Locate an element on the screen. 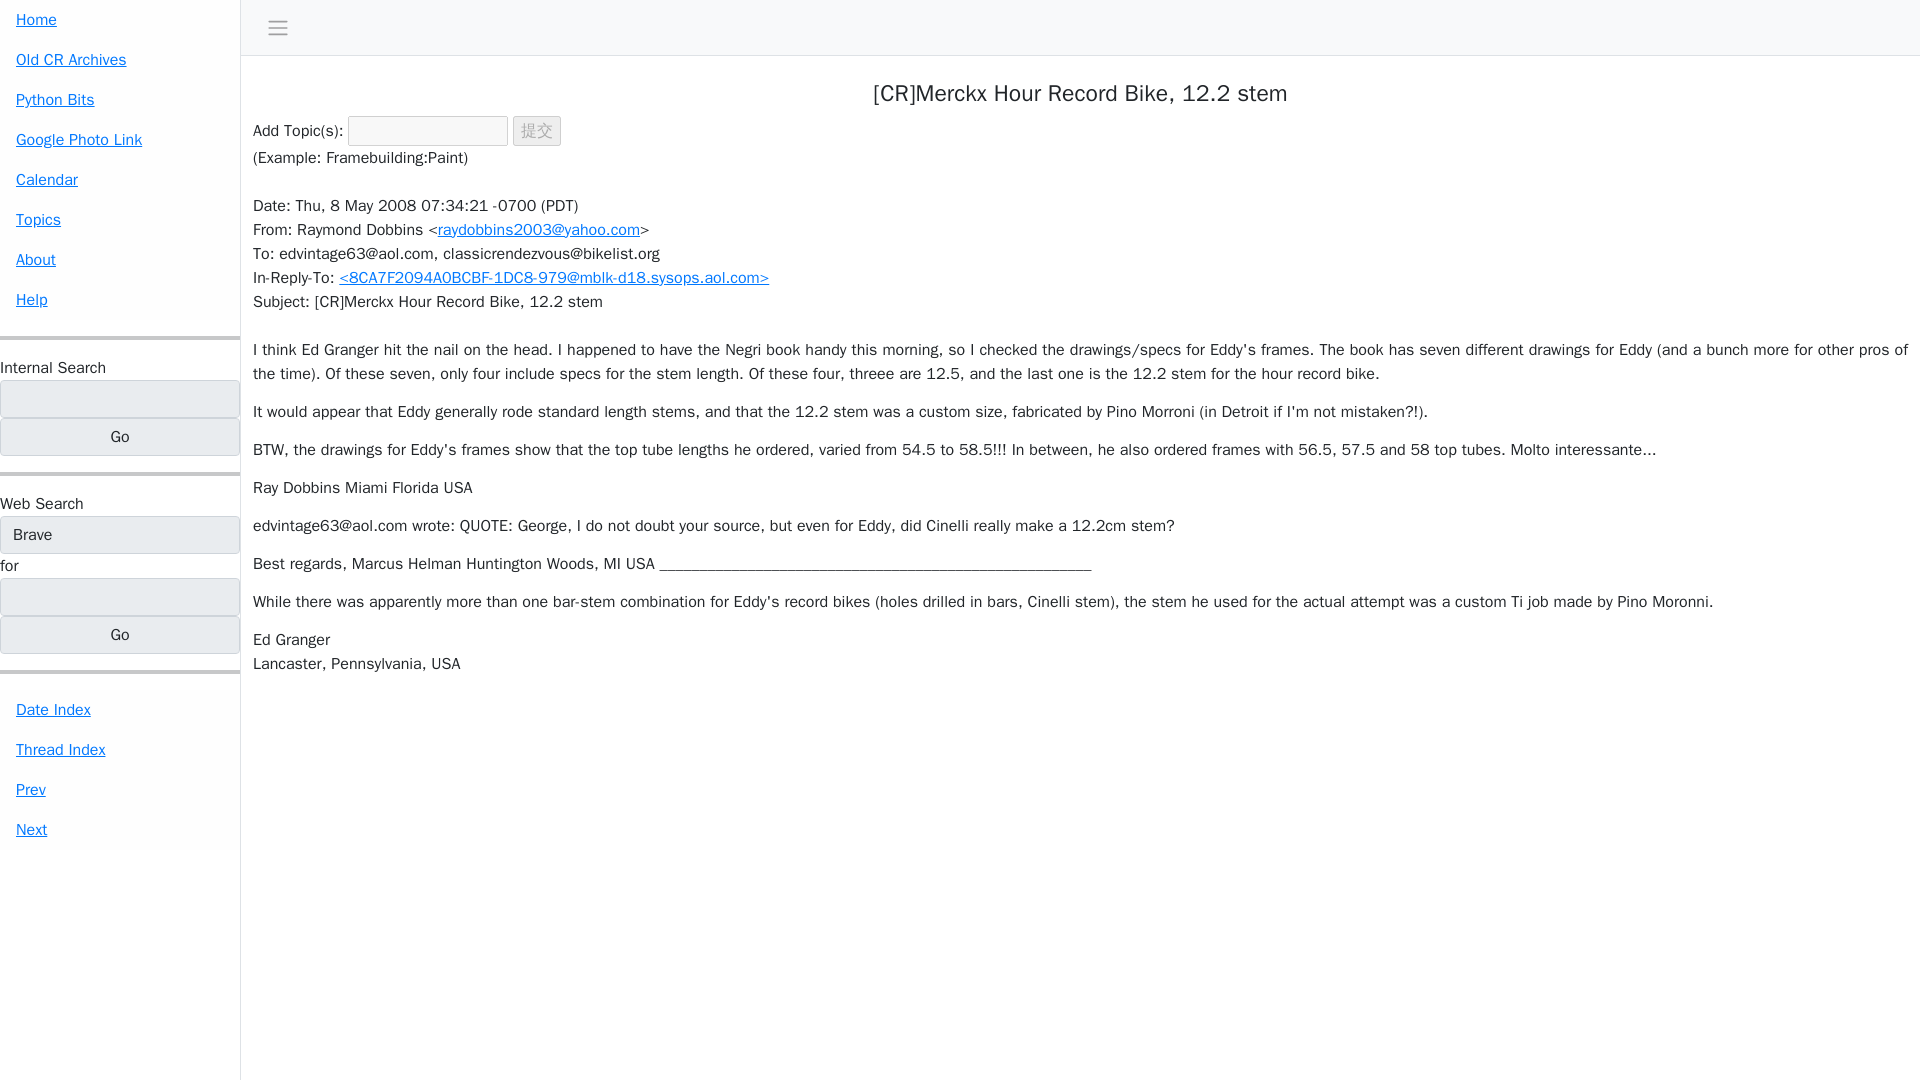 Image resolution: width=1920 pixels, height=1080 pixels. Thread Index is located at coordinates (120, 750).